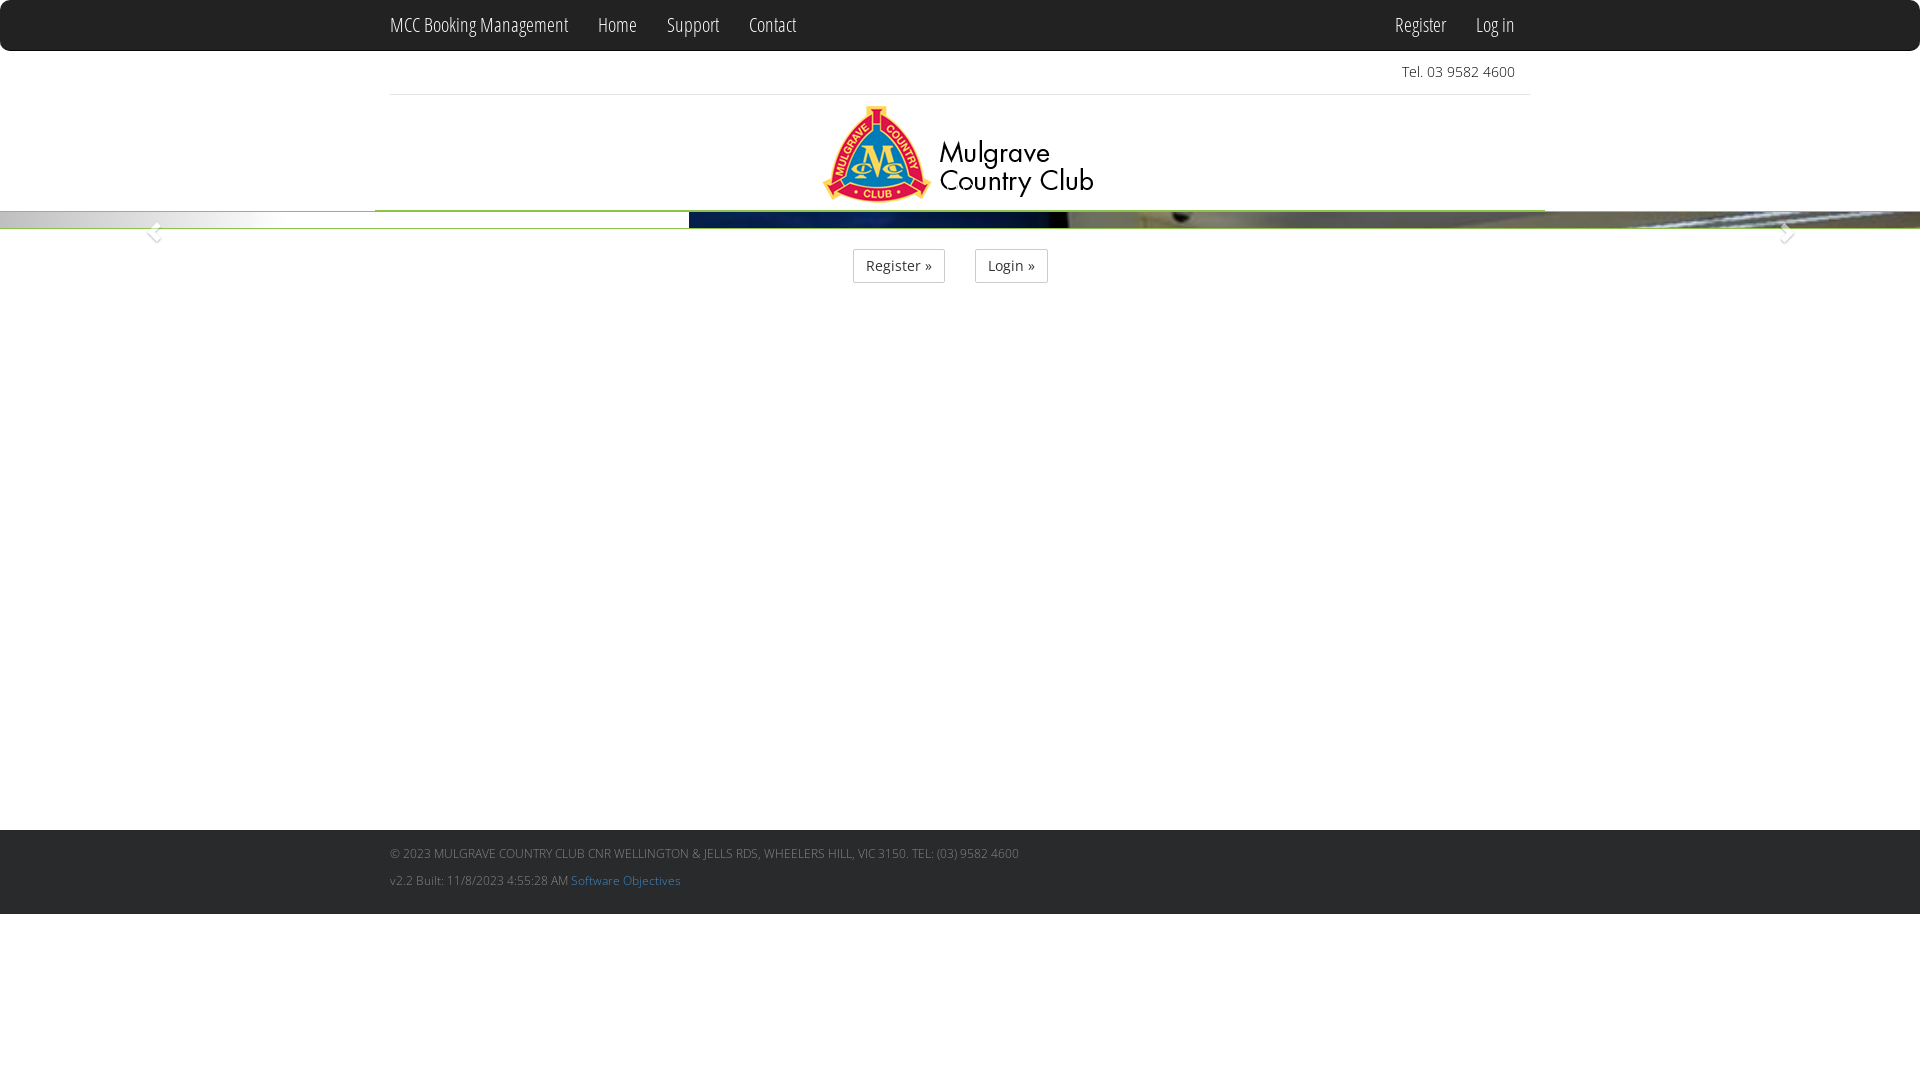 The height and width of the screenshot is (1080, 1920). Describe the element at coordinates (1420, 25) in the screenshot. I see `Register` at that location.